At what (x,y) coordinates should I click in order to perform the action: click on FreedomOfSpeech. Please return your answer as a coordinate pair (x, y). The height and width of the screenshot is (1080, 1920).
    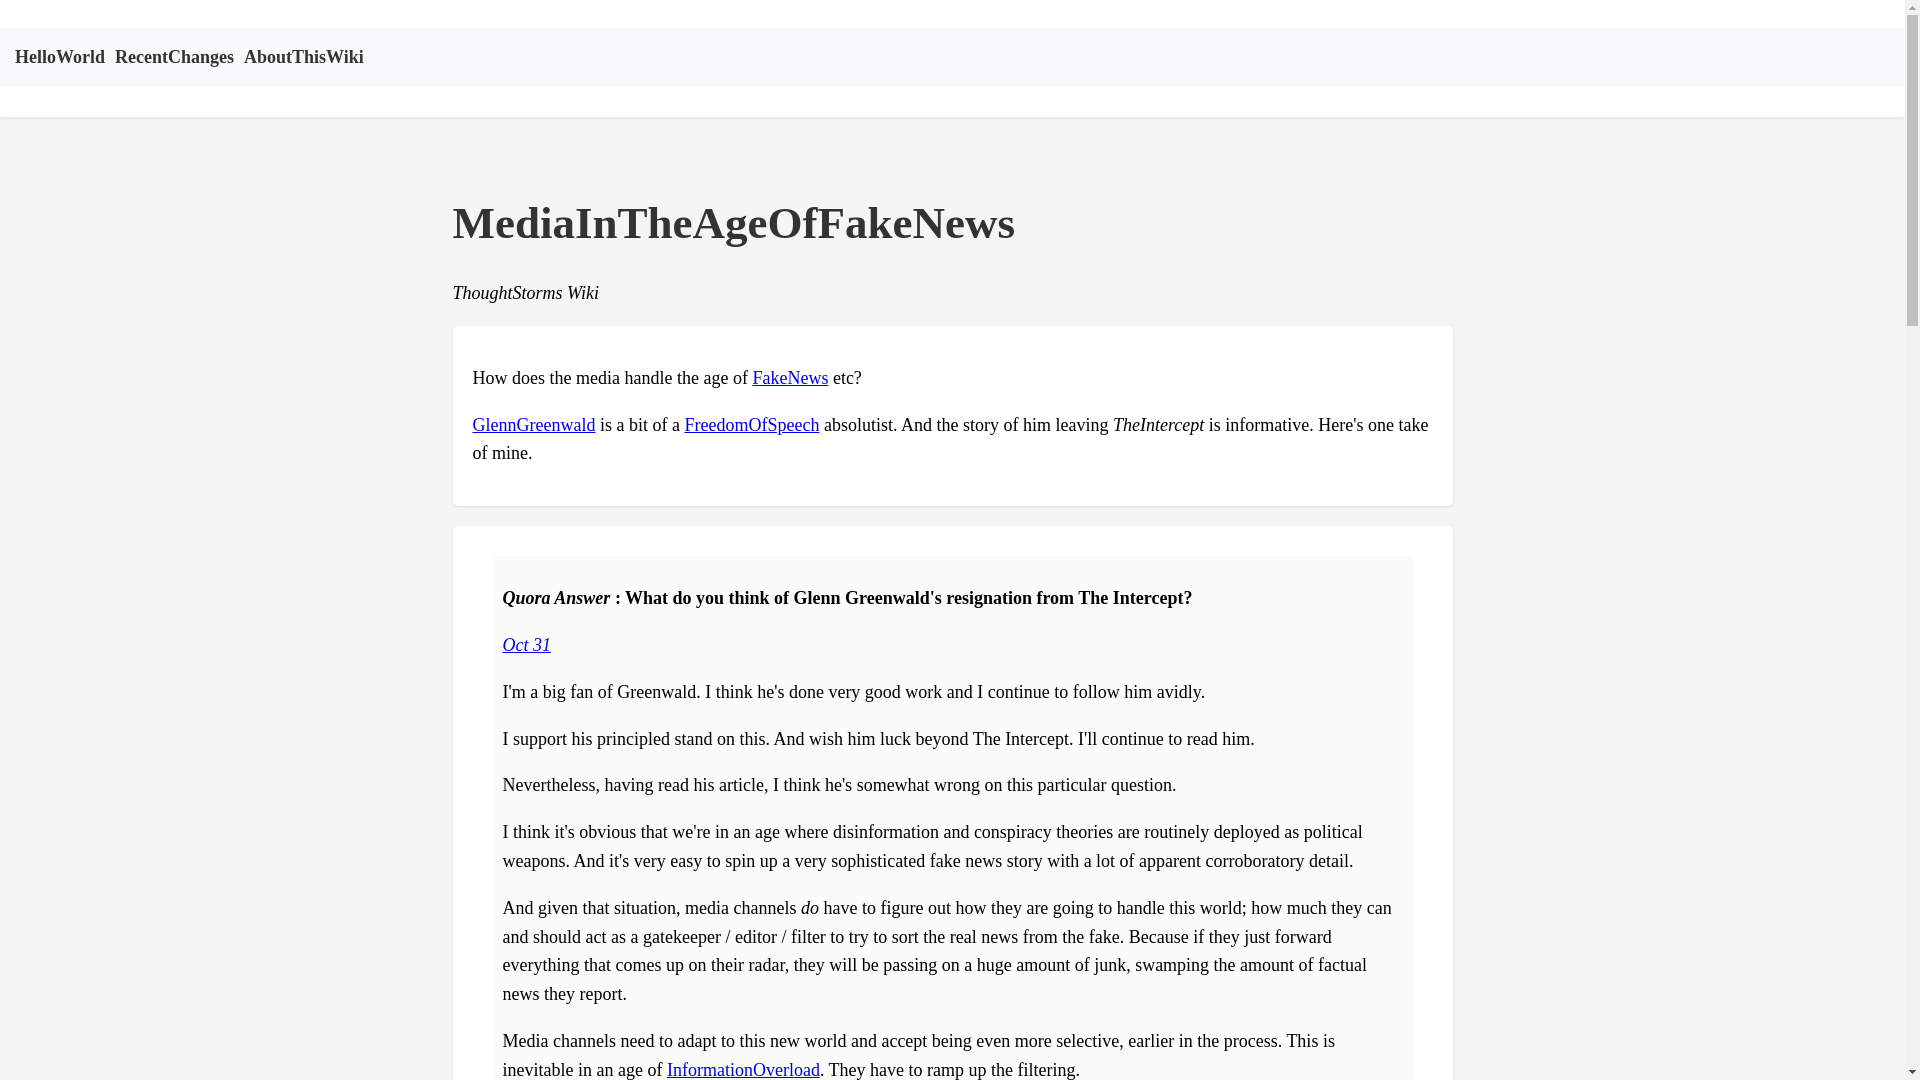
    Looking at the image, I should click on (751, 424).